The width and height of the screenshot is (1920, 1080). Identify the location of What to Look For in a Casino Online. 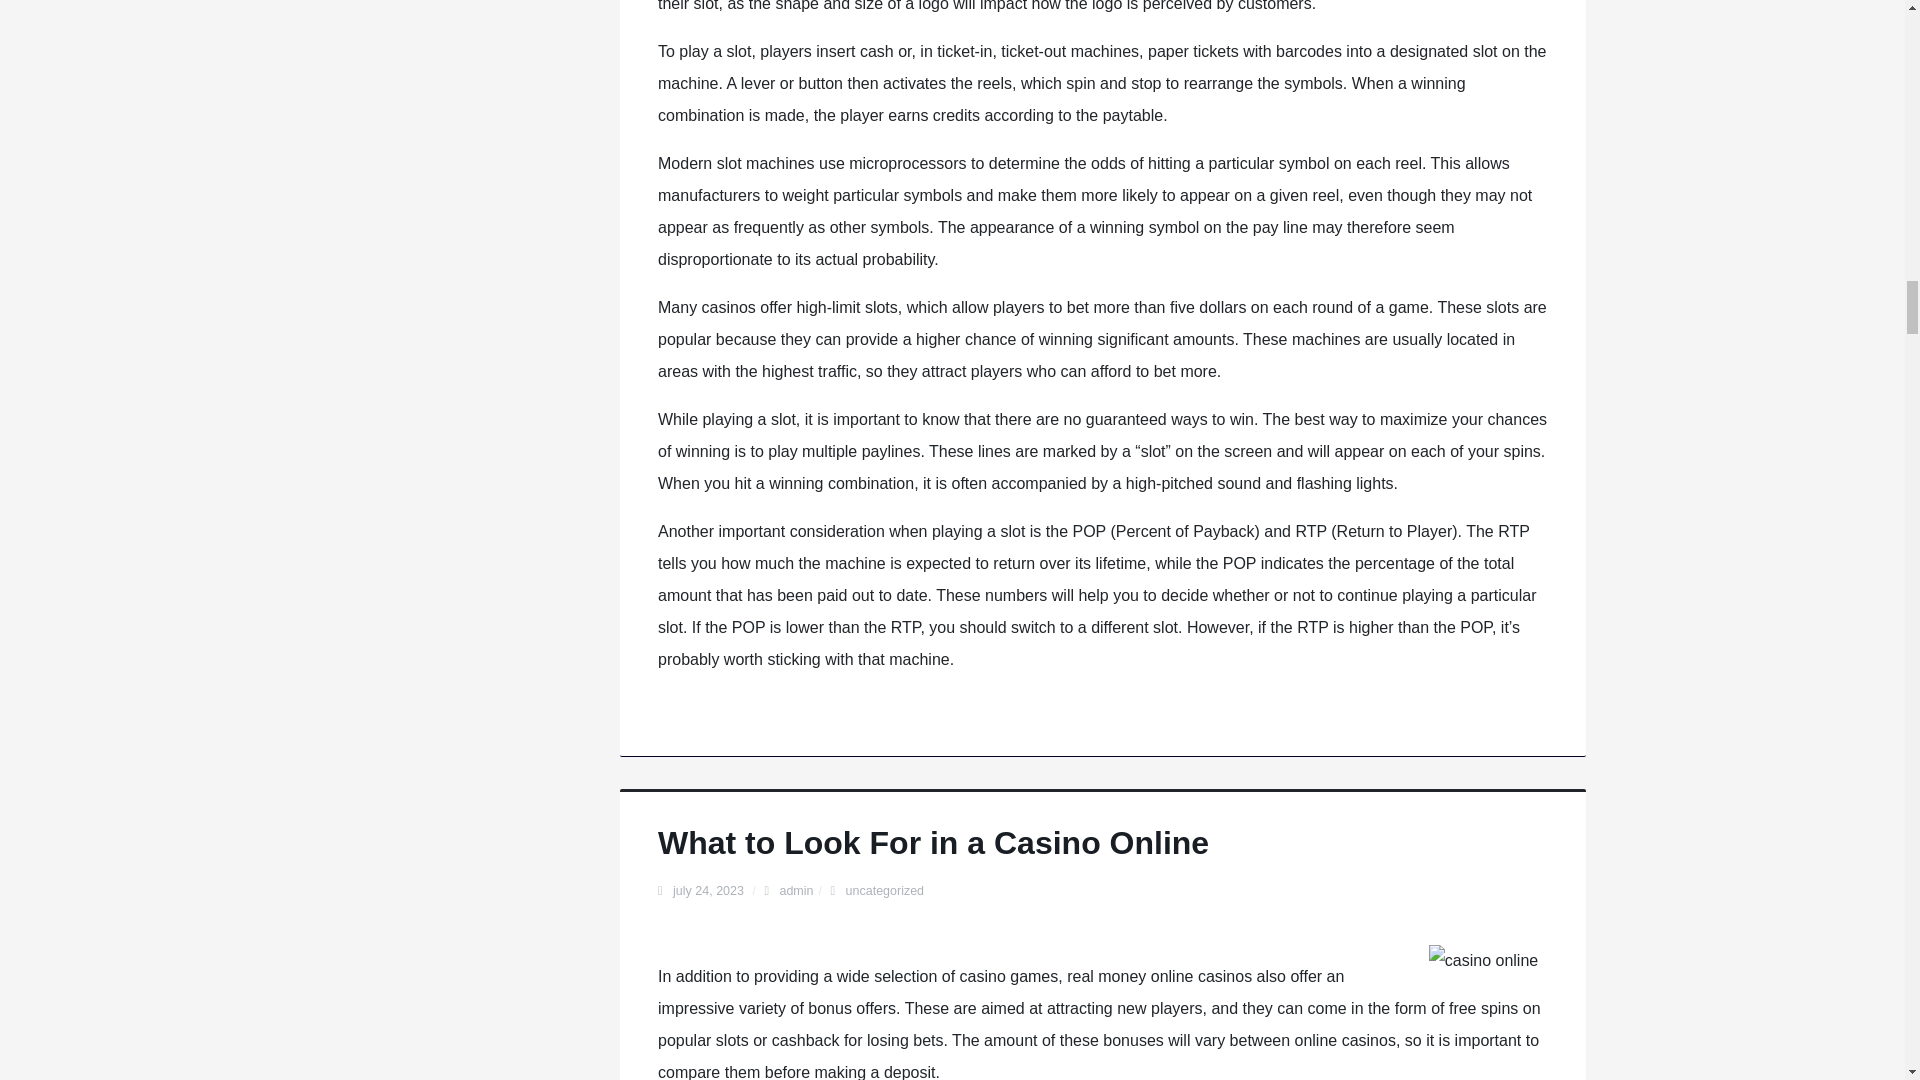
(934, 842).